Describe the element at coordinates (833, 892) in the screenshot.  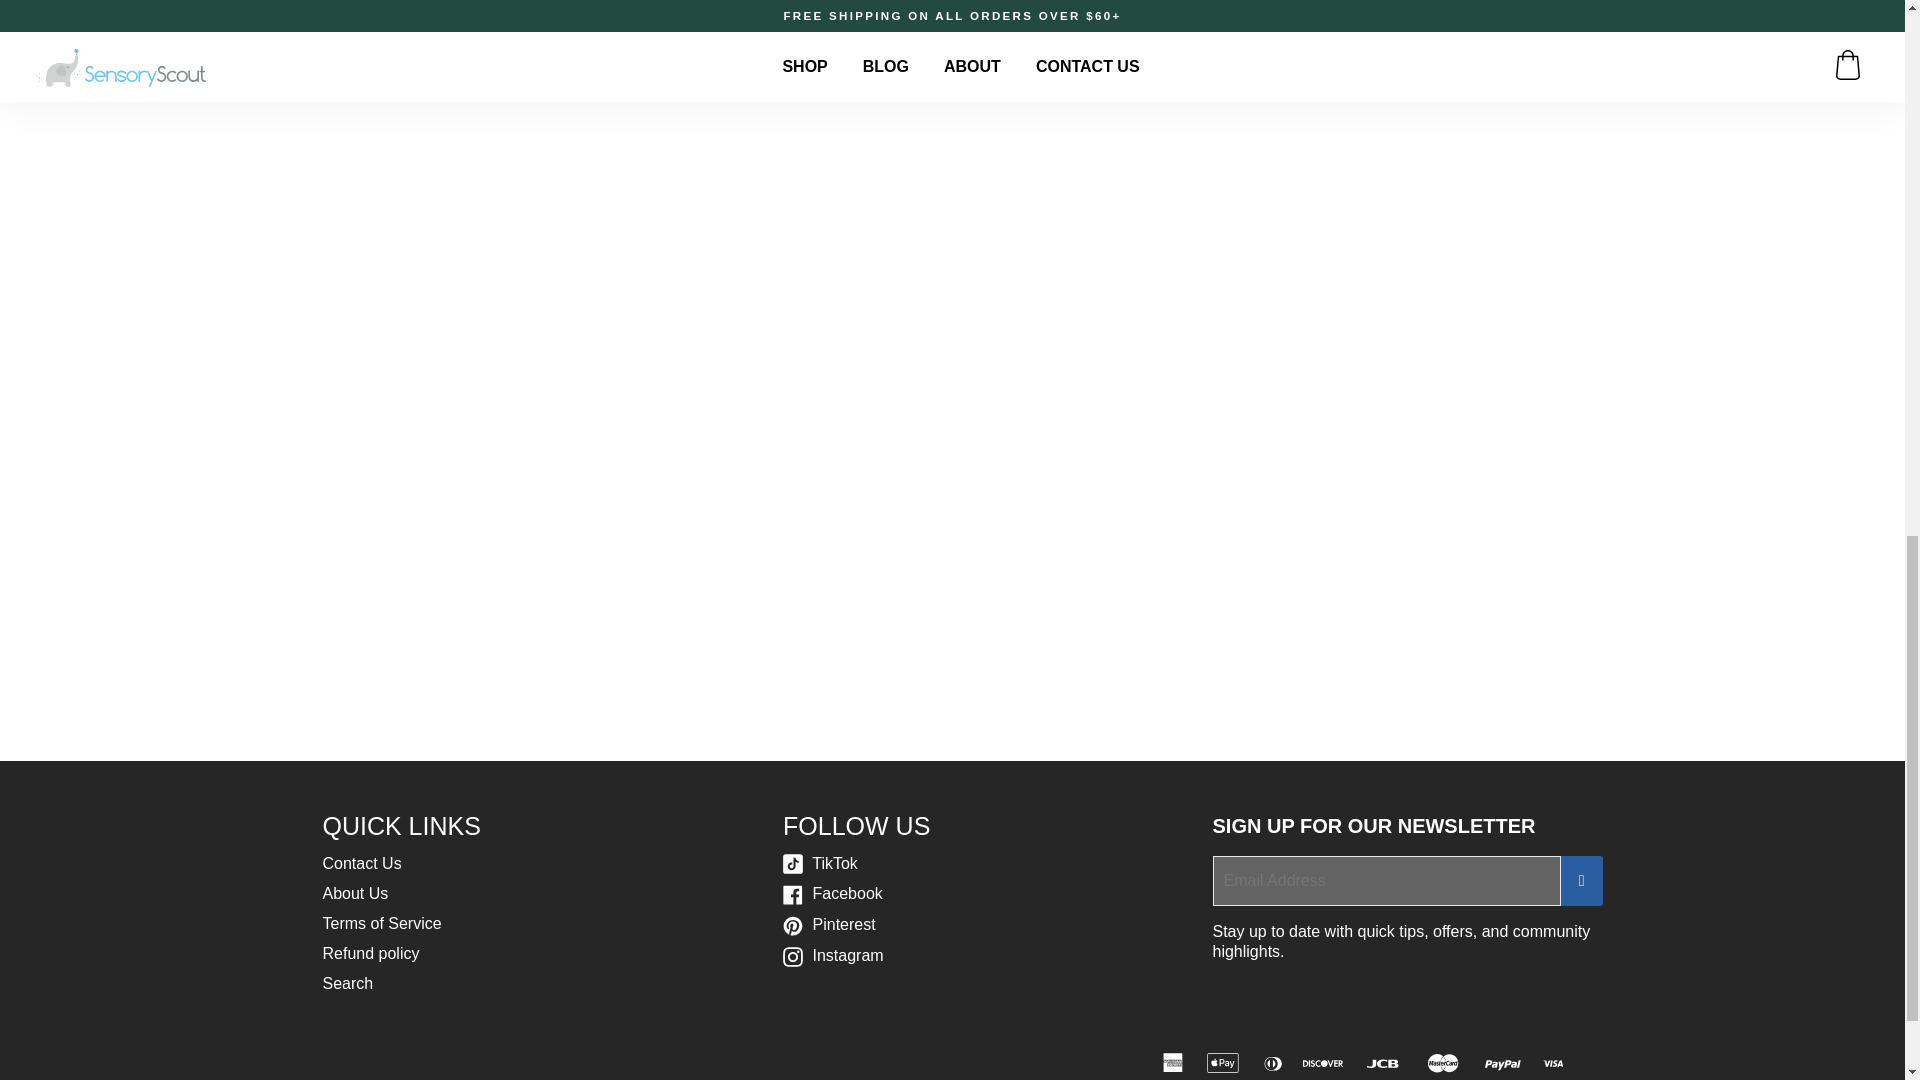
I see `Sensory Scout on Facebook` at that location.